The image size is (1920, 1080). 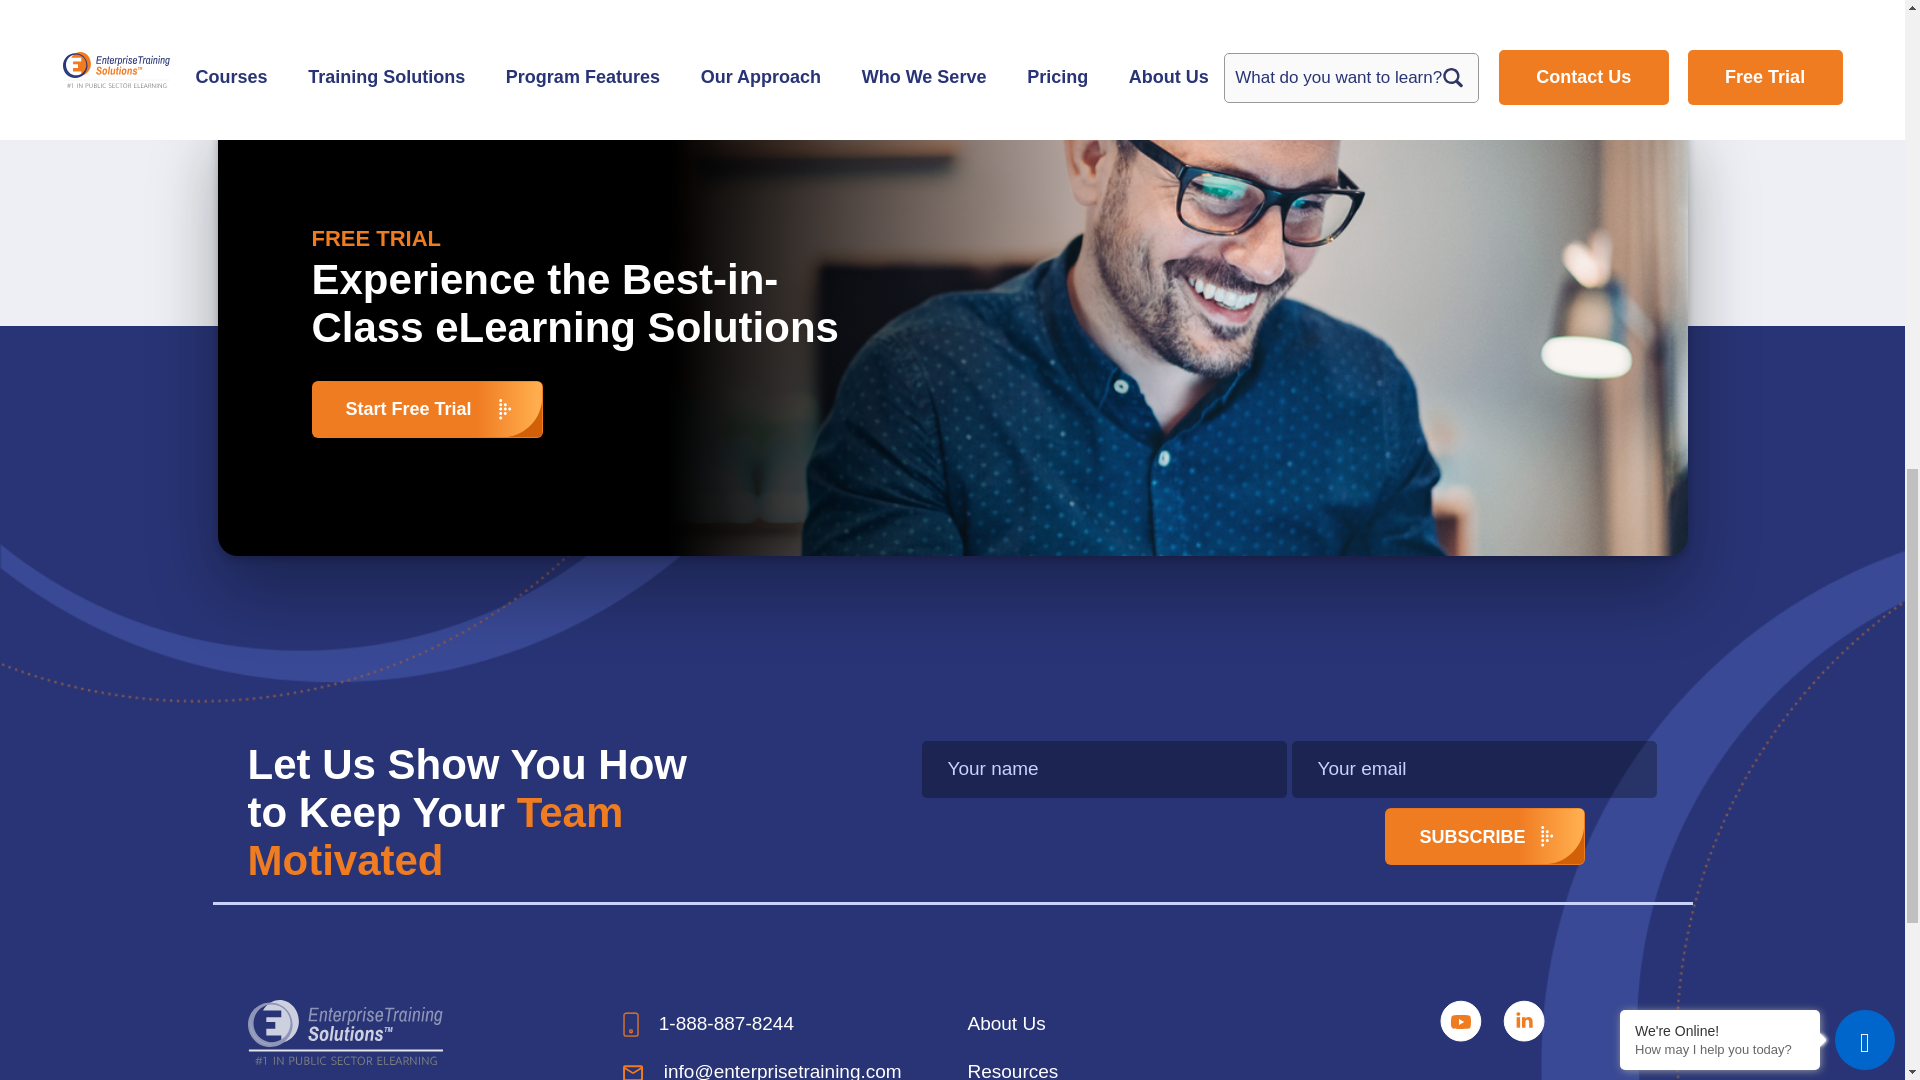 What do you see at coordinates (1484, 836) in the screenshot?
I see `SUBSCRIBE` at bounding box center [1484, 836].